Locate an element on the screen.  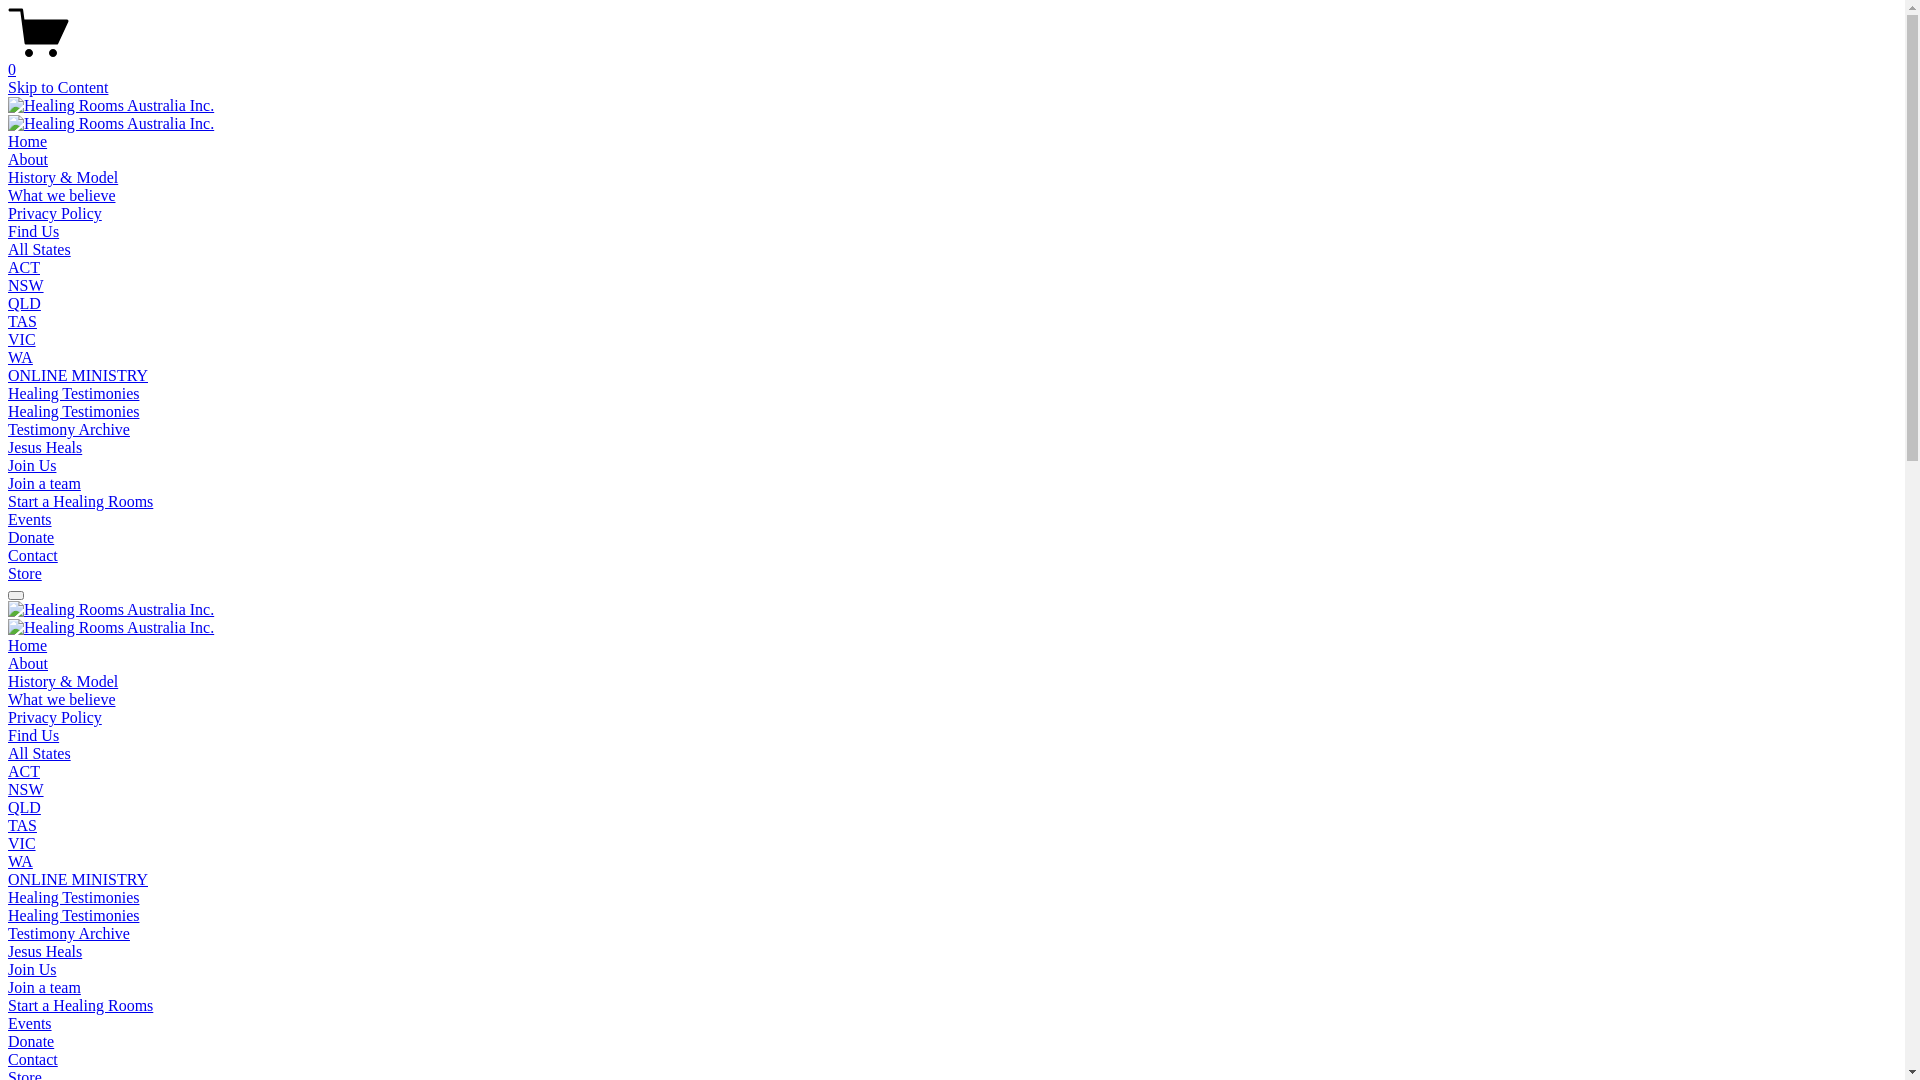
WA is located at coordinates (20, 358).